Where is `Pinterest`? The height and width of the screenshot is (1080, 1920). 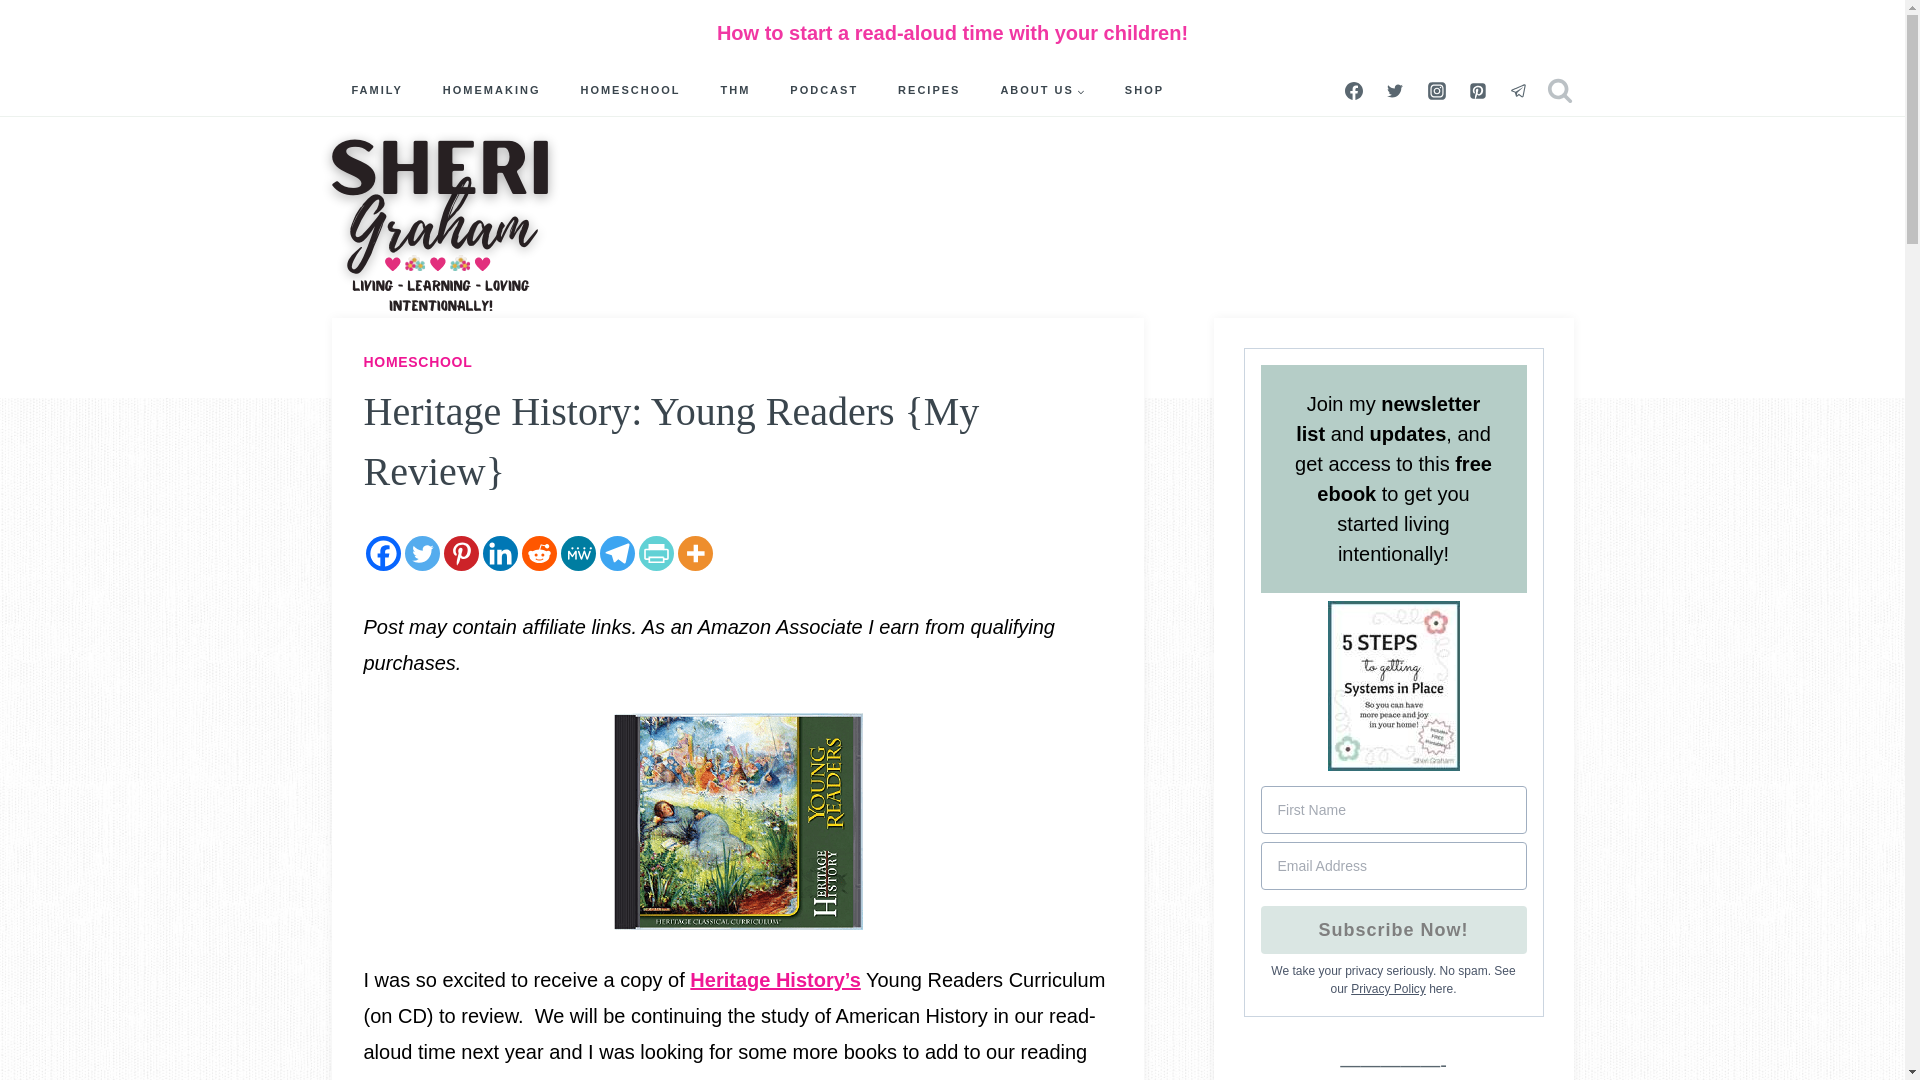
Pinterest is located at coordinates (460, 553).